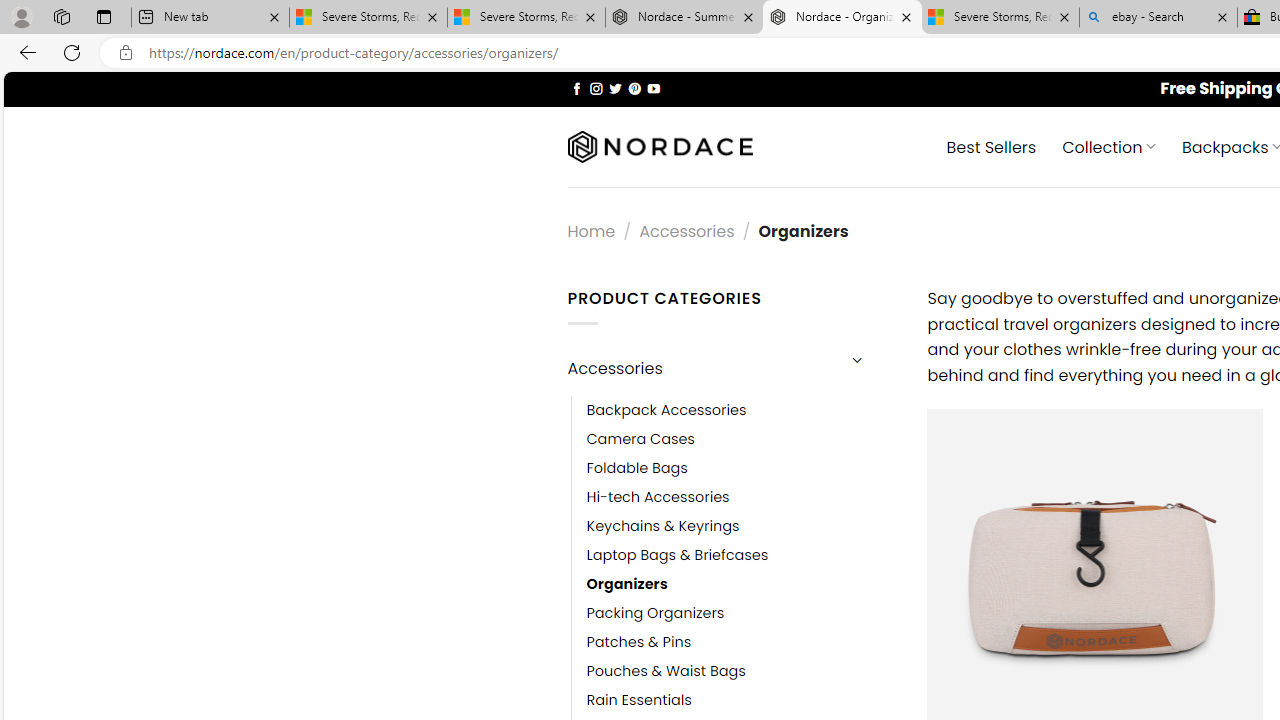  I want to click on Laptop Bags & Briefcases, so click(678, 555).